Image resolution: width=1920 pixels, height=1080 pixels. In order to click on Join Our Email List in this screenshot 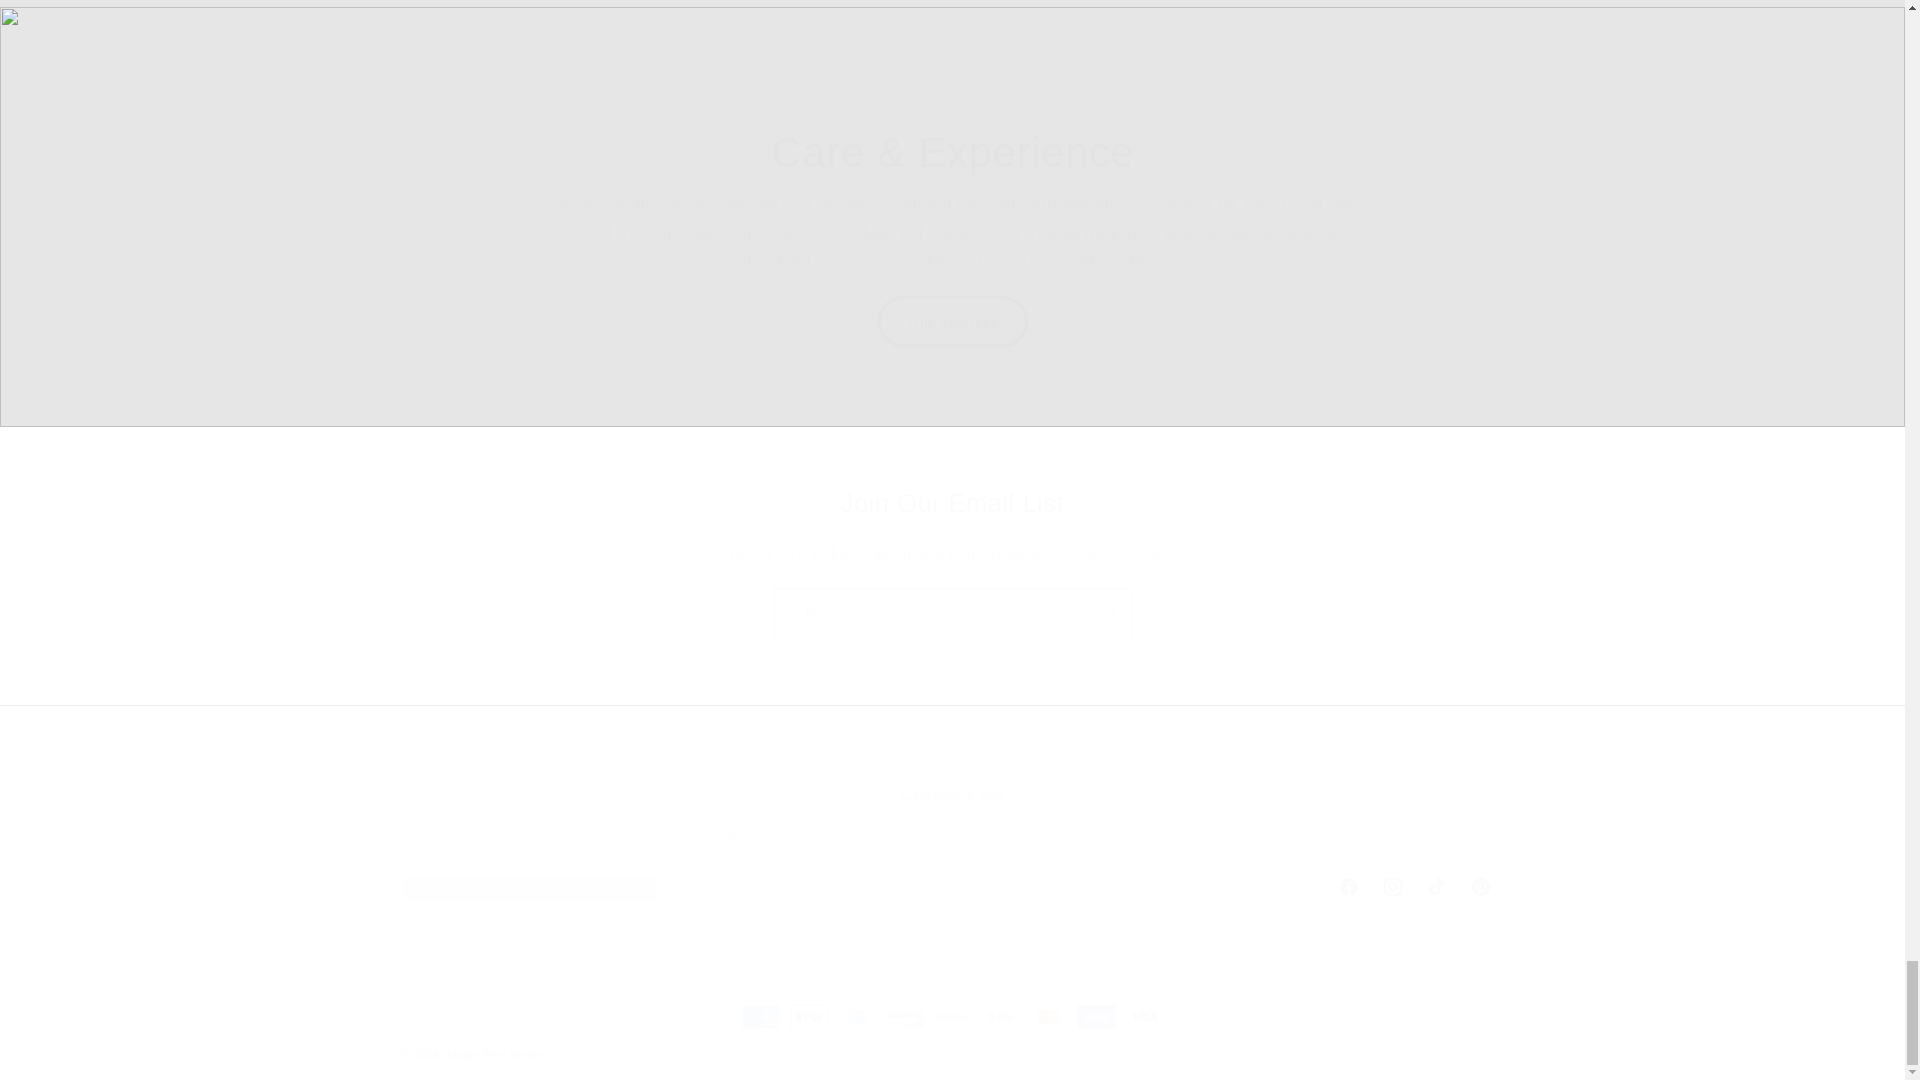, I will do `click(951, 887)`.